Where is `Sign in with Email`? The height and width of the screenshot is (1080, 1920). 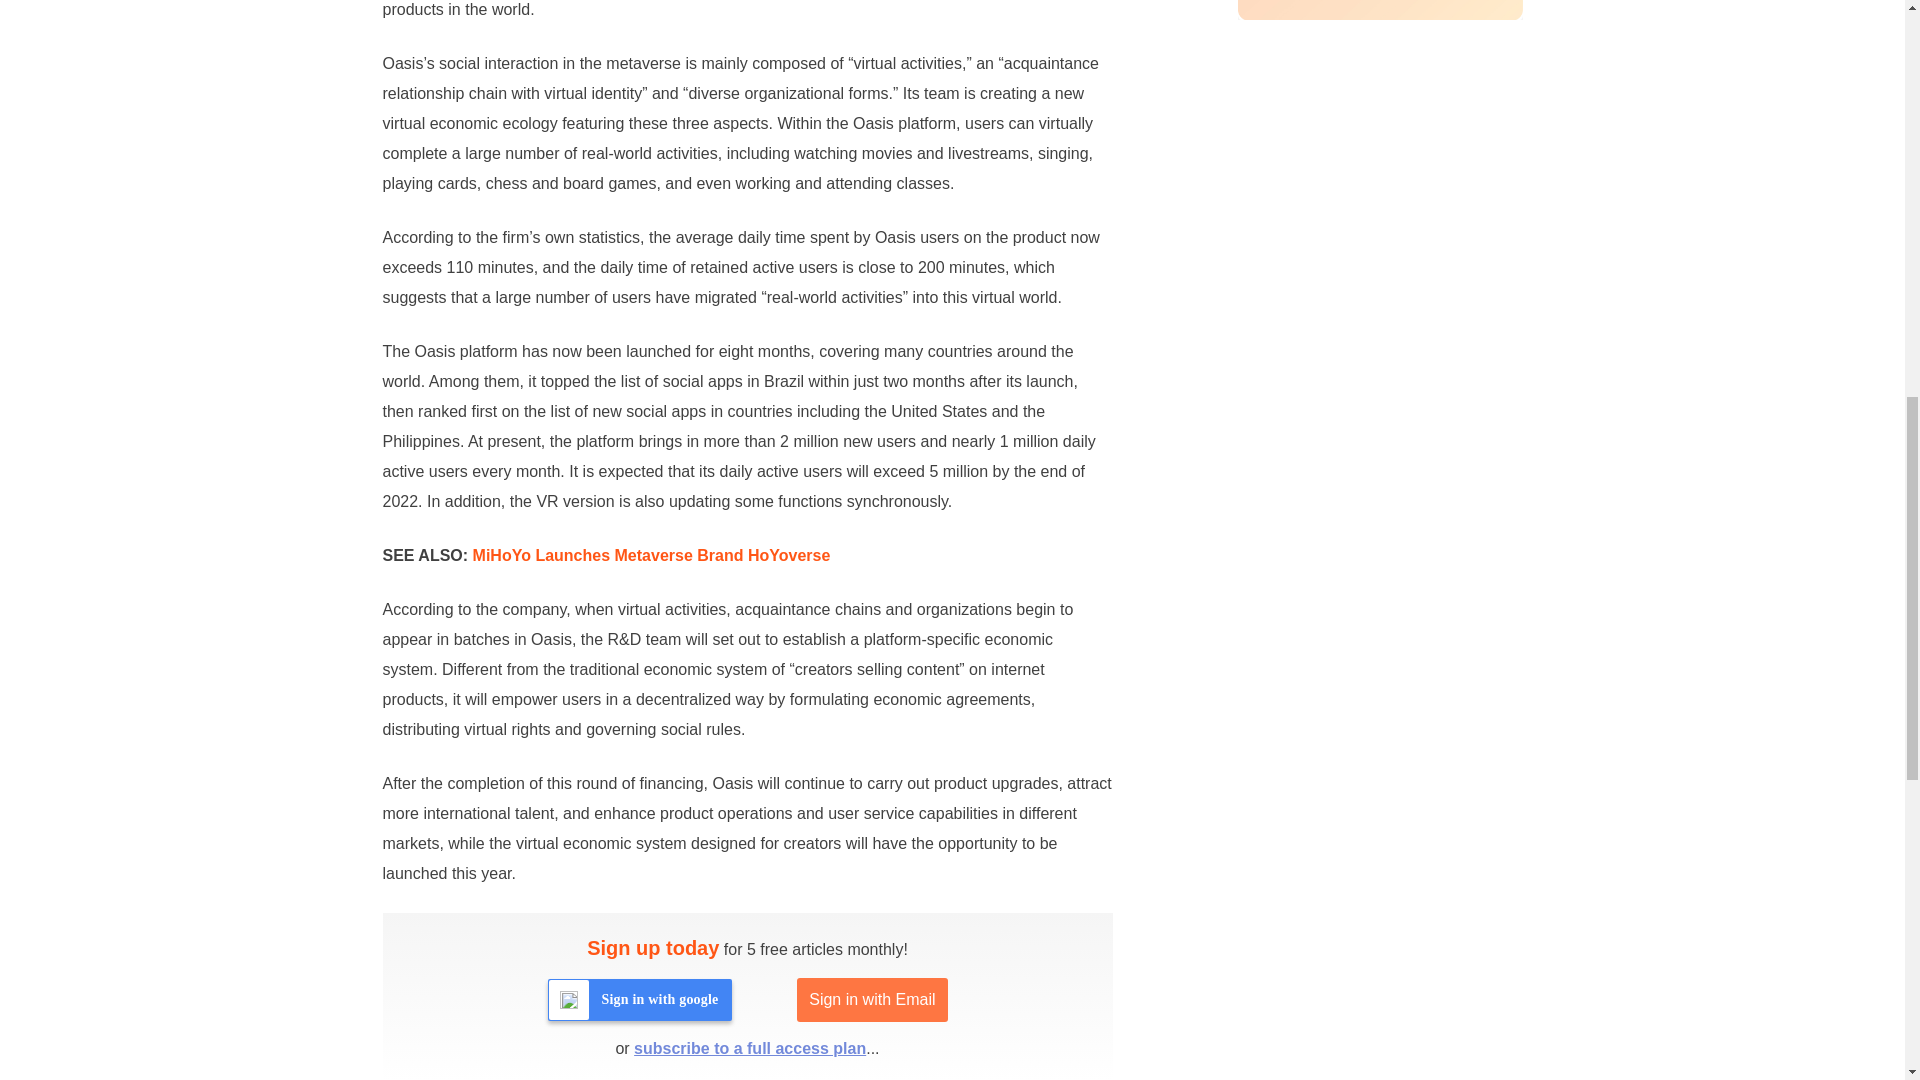
Sign in with Email is located at coordinates (871, 1000).